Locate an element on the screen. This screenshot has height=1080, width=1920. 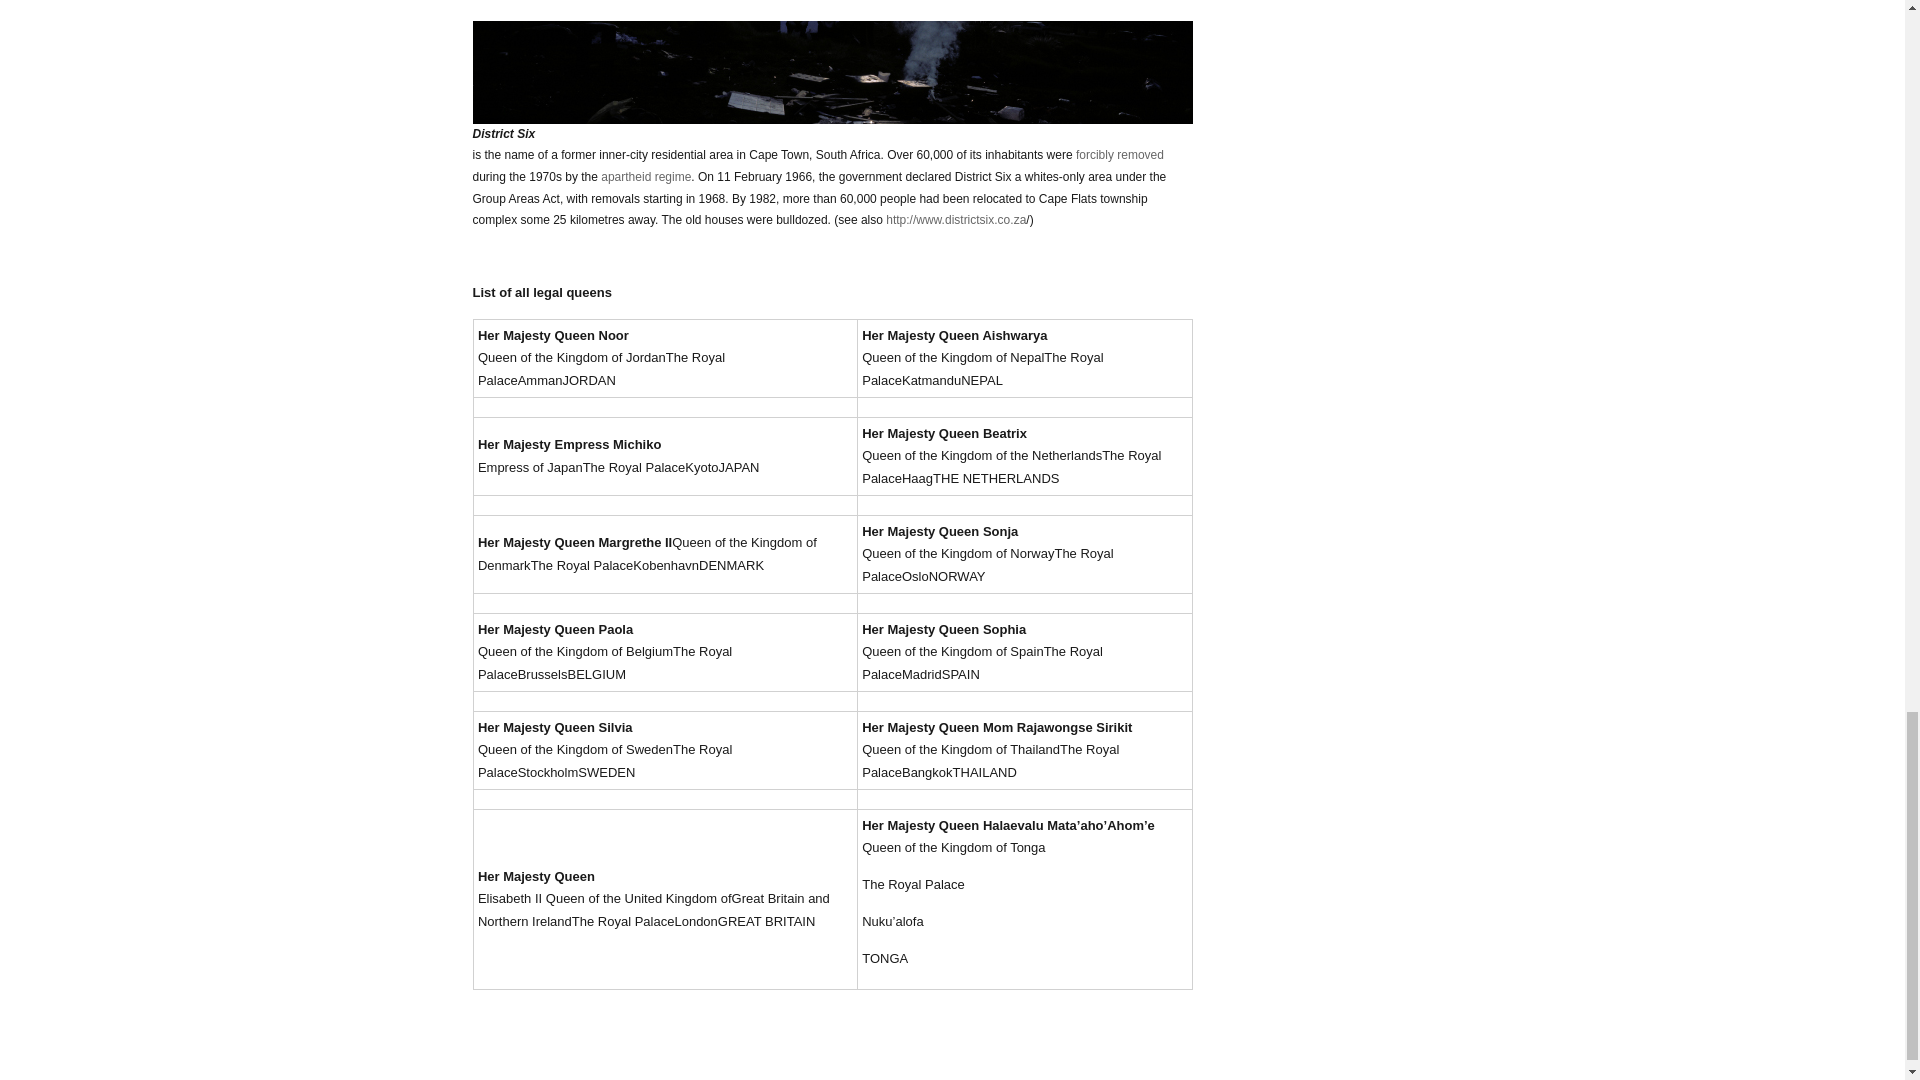
queen3 is located at coordinates (832, 62).